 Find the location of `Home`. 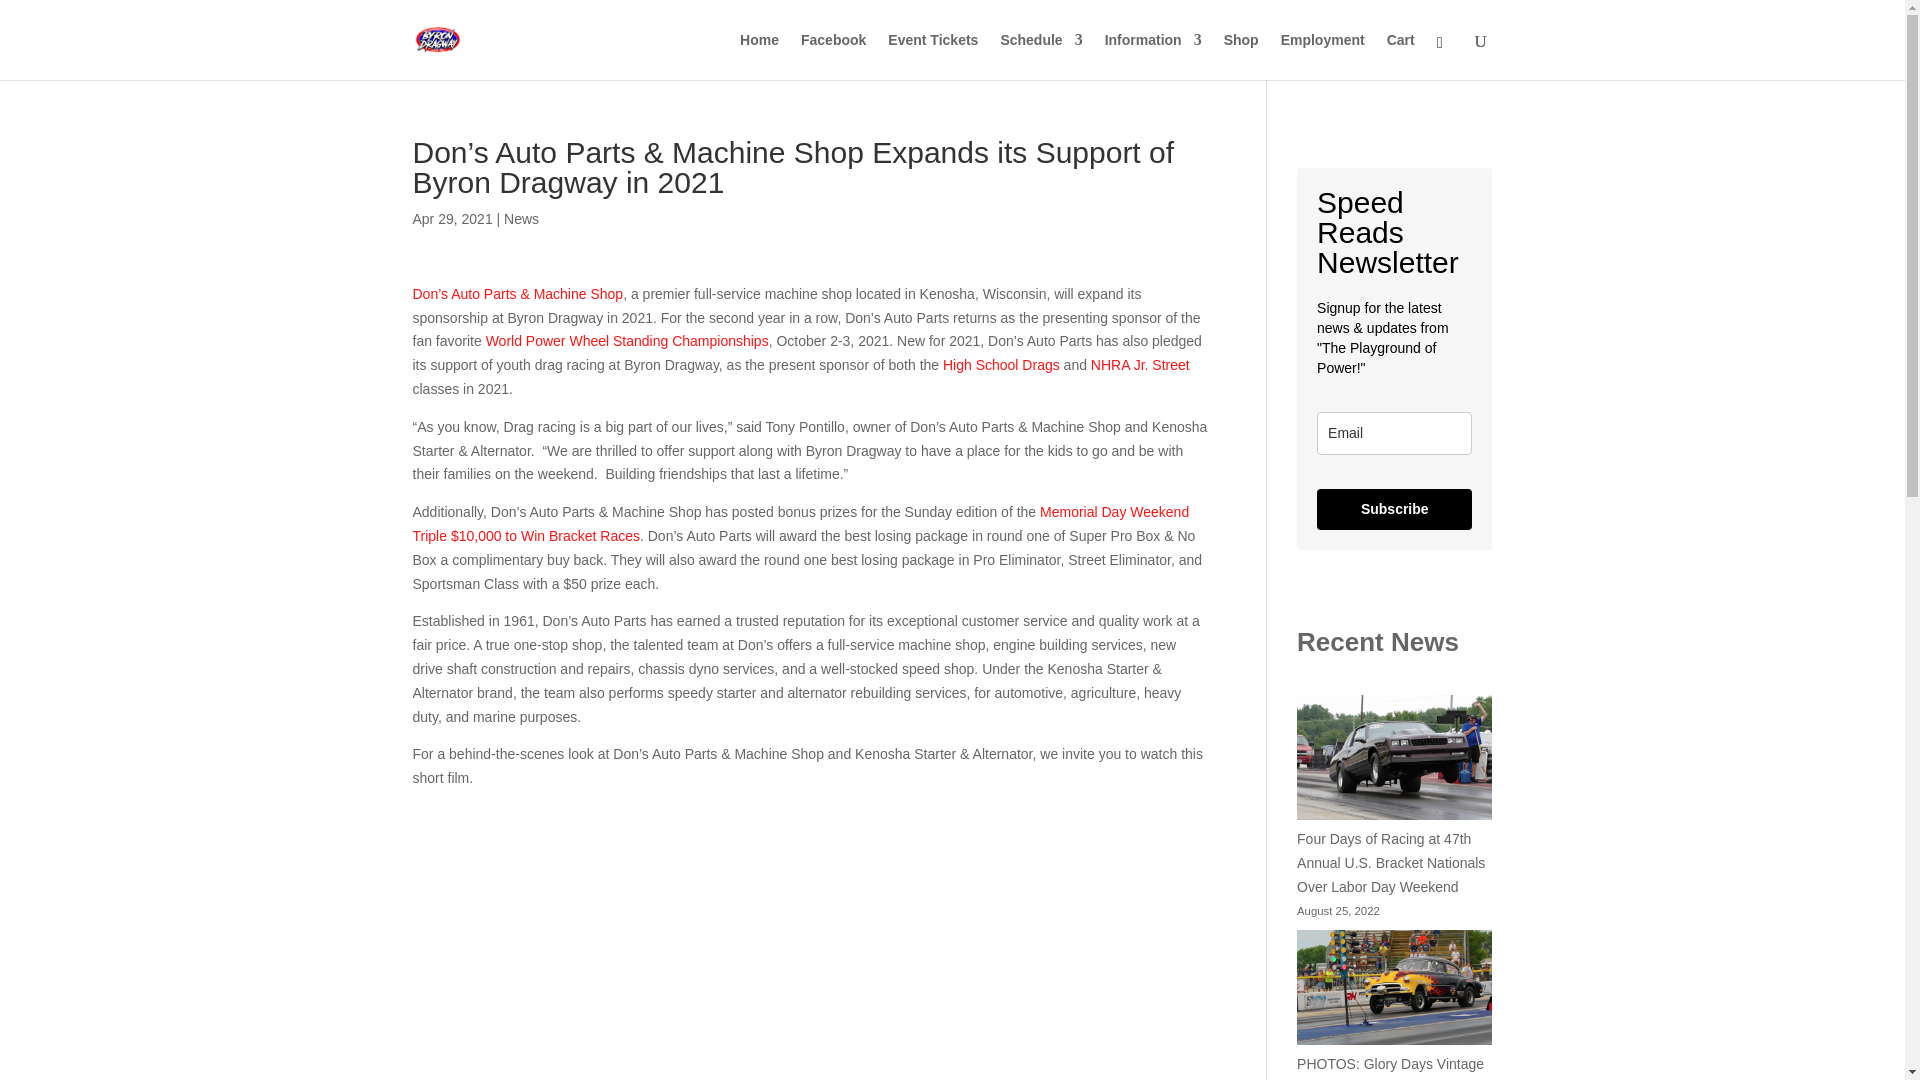

Home is located at coordinates (759, 56).